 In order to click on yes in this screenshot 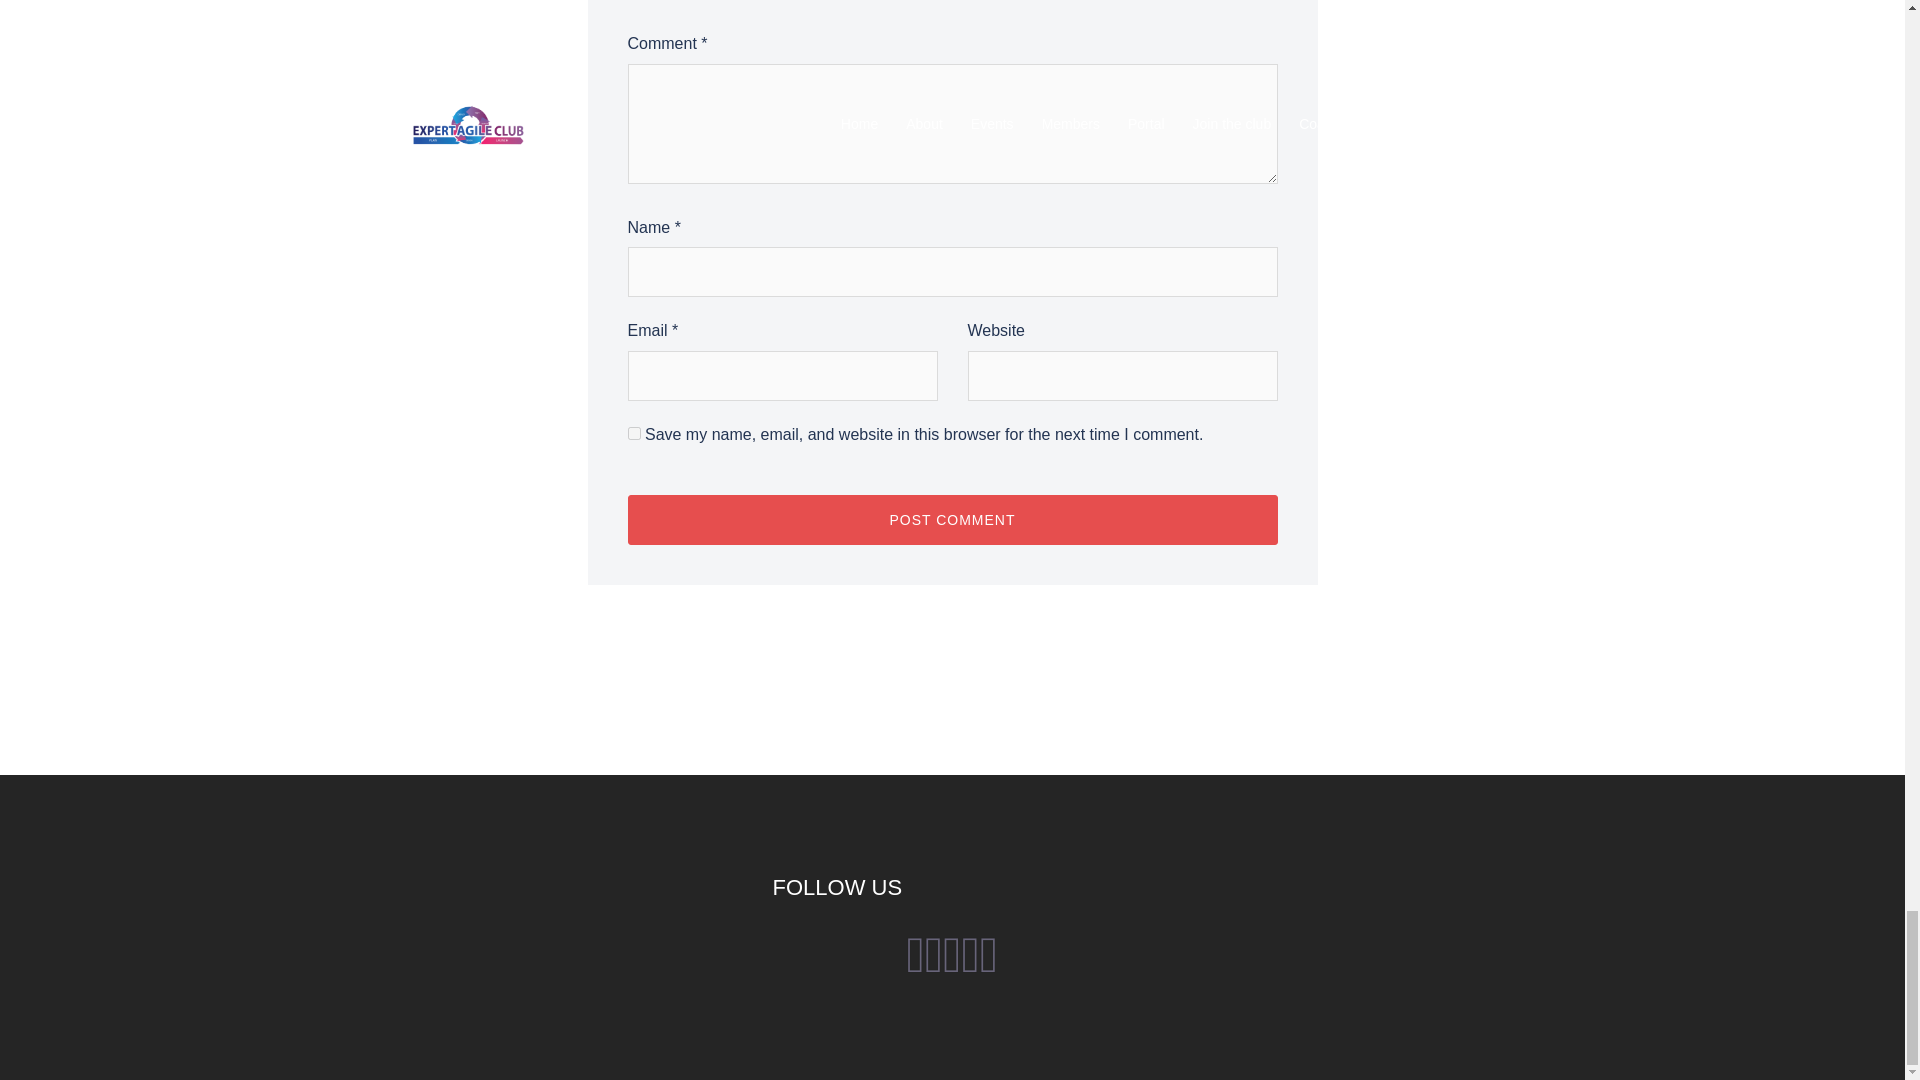, I will do `click(634, 432)`.